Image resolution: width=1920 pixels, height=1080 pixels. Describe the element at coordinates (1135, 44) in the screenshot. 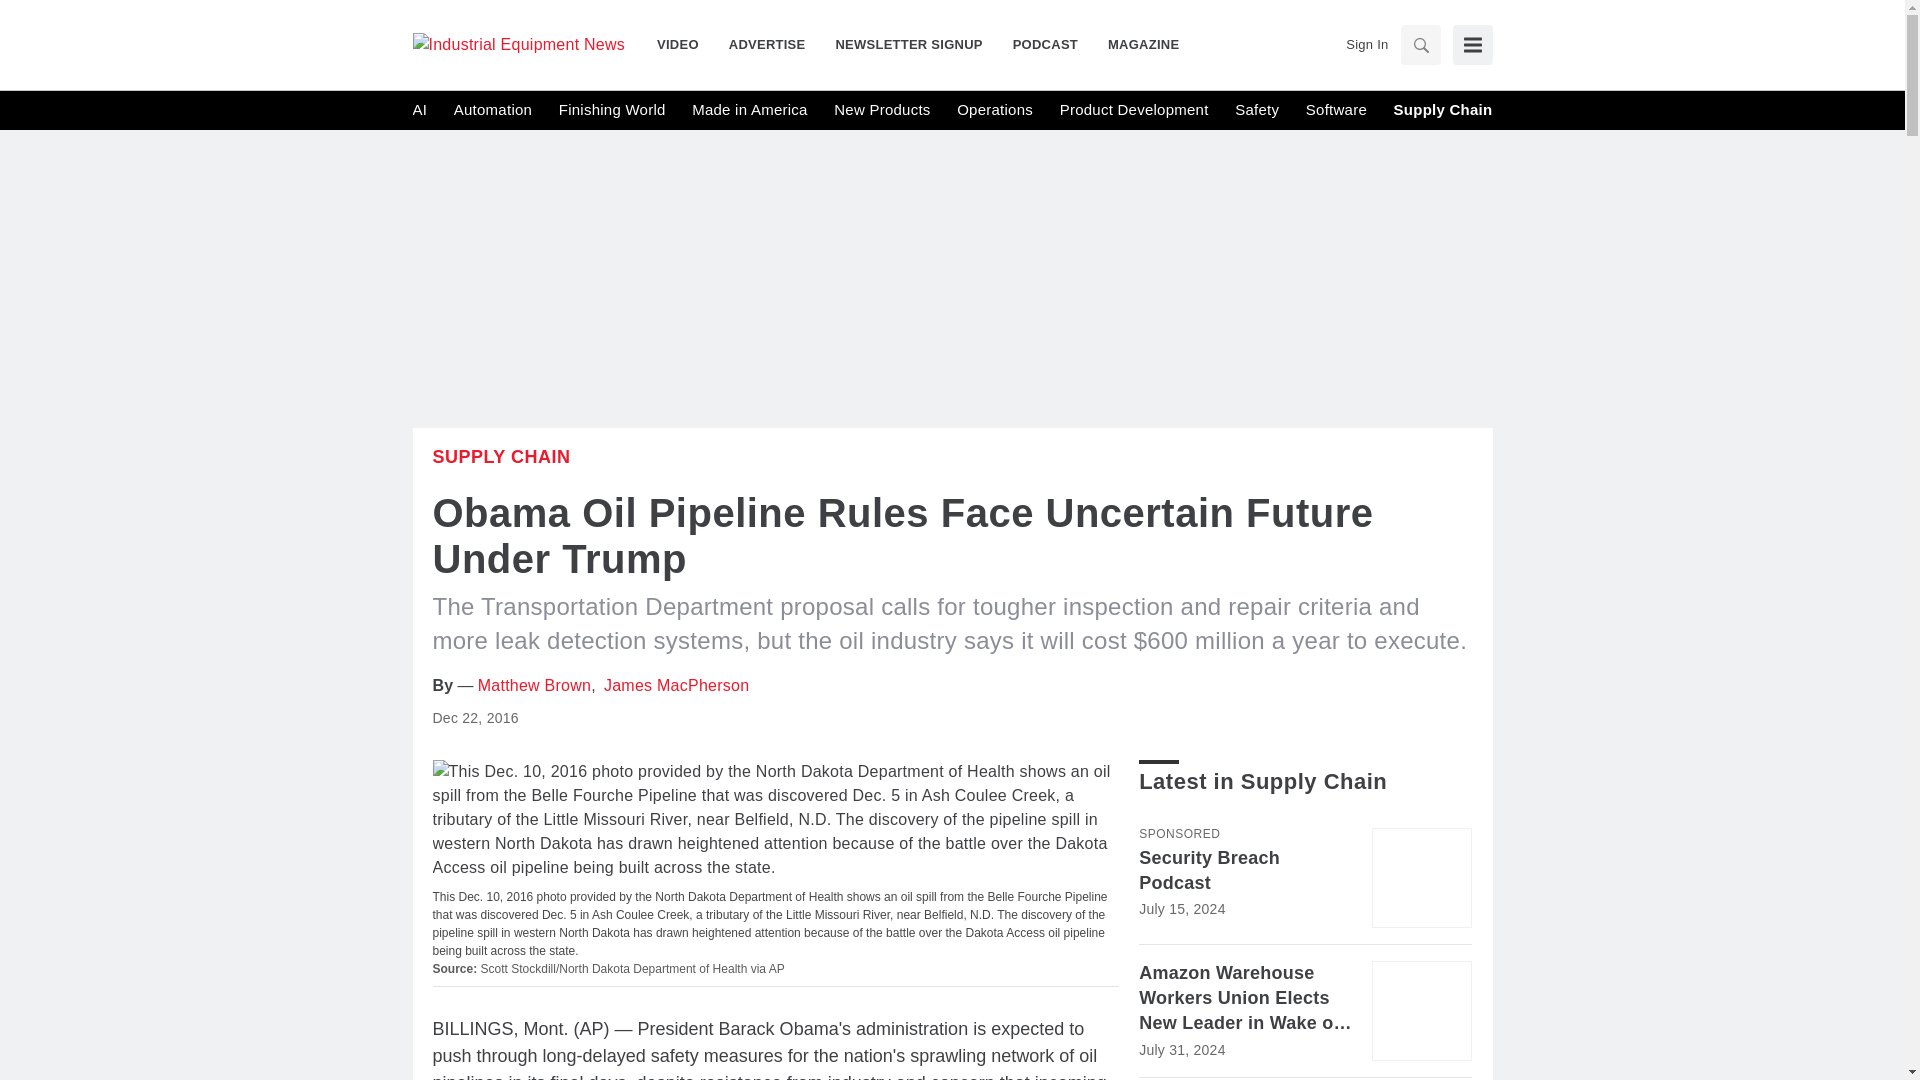

I see `MAGAZINE` at that location.